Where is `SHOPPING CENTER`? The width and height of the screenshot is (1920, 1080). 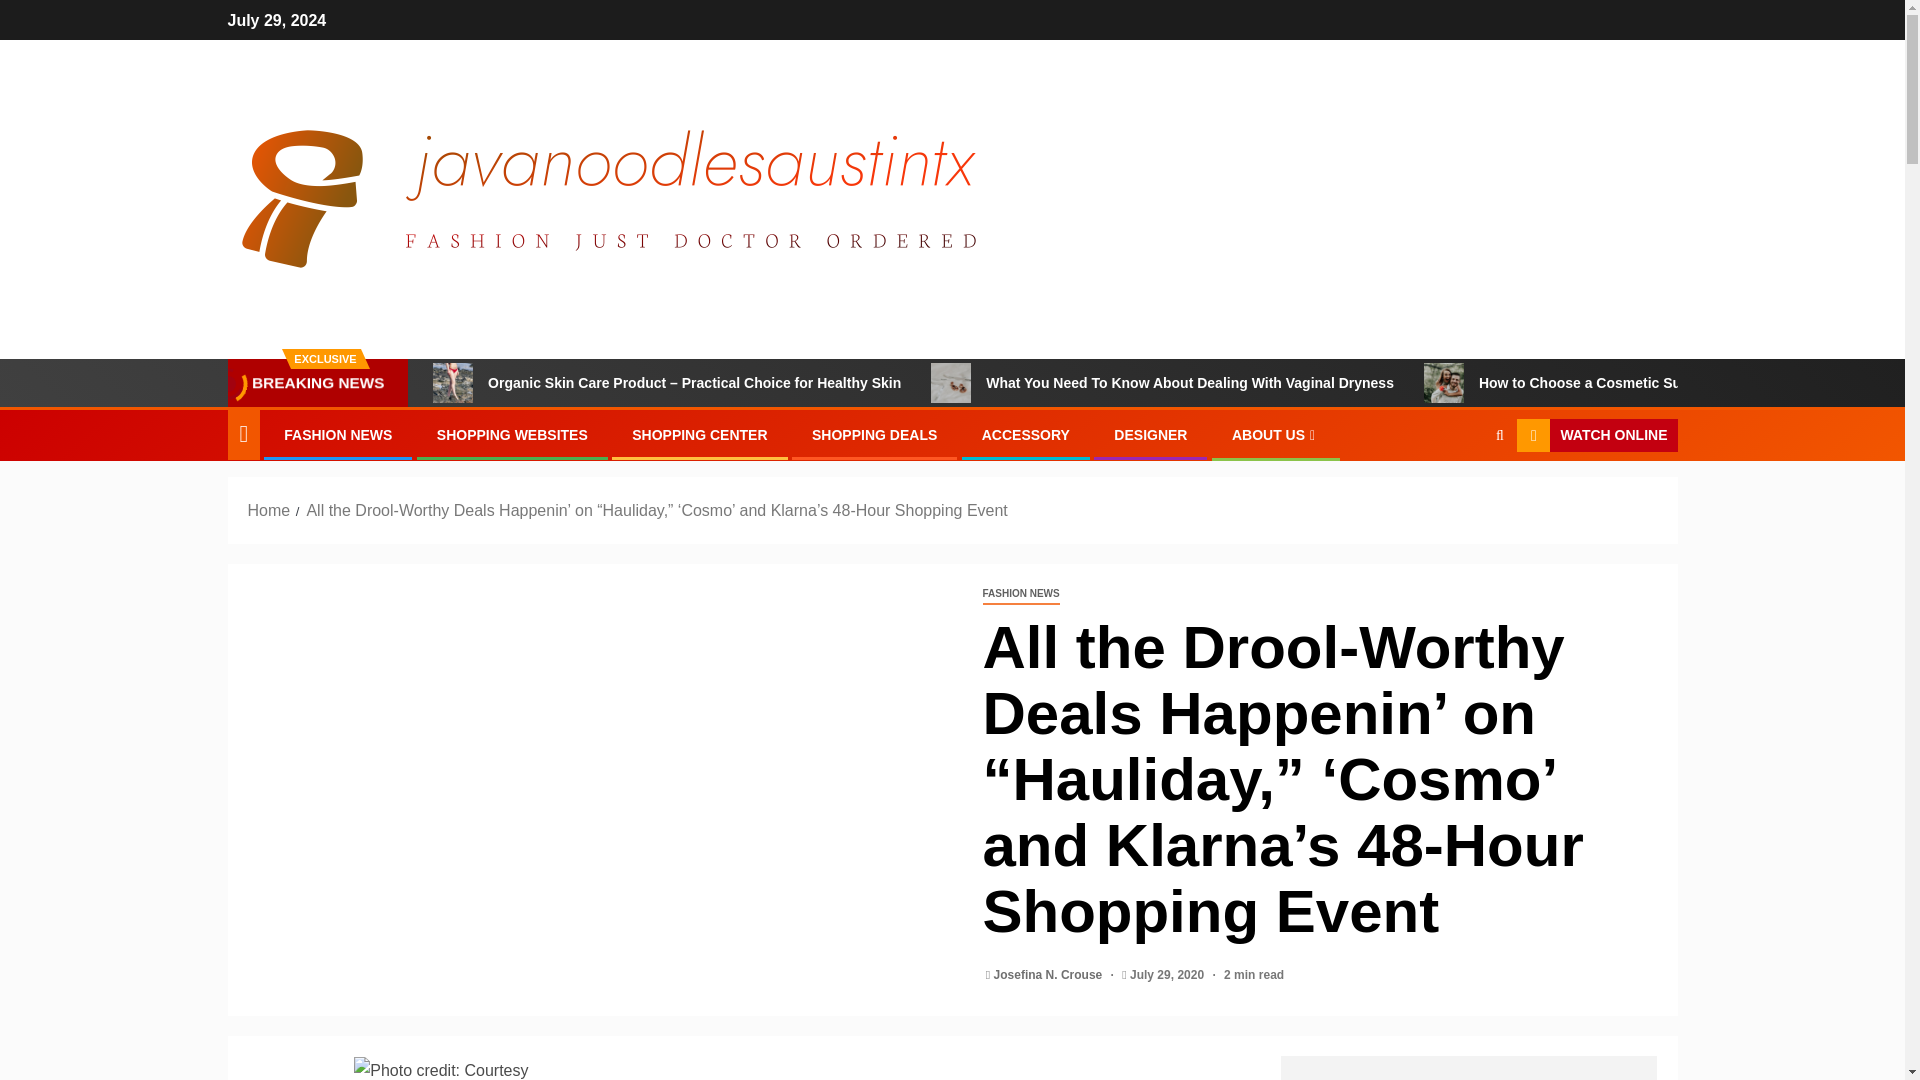 SHOPPING CENTER is located at coordinates (698, 434).